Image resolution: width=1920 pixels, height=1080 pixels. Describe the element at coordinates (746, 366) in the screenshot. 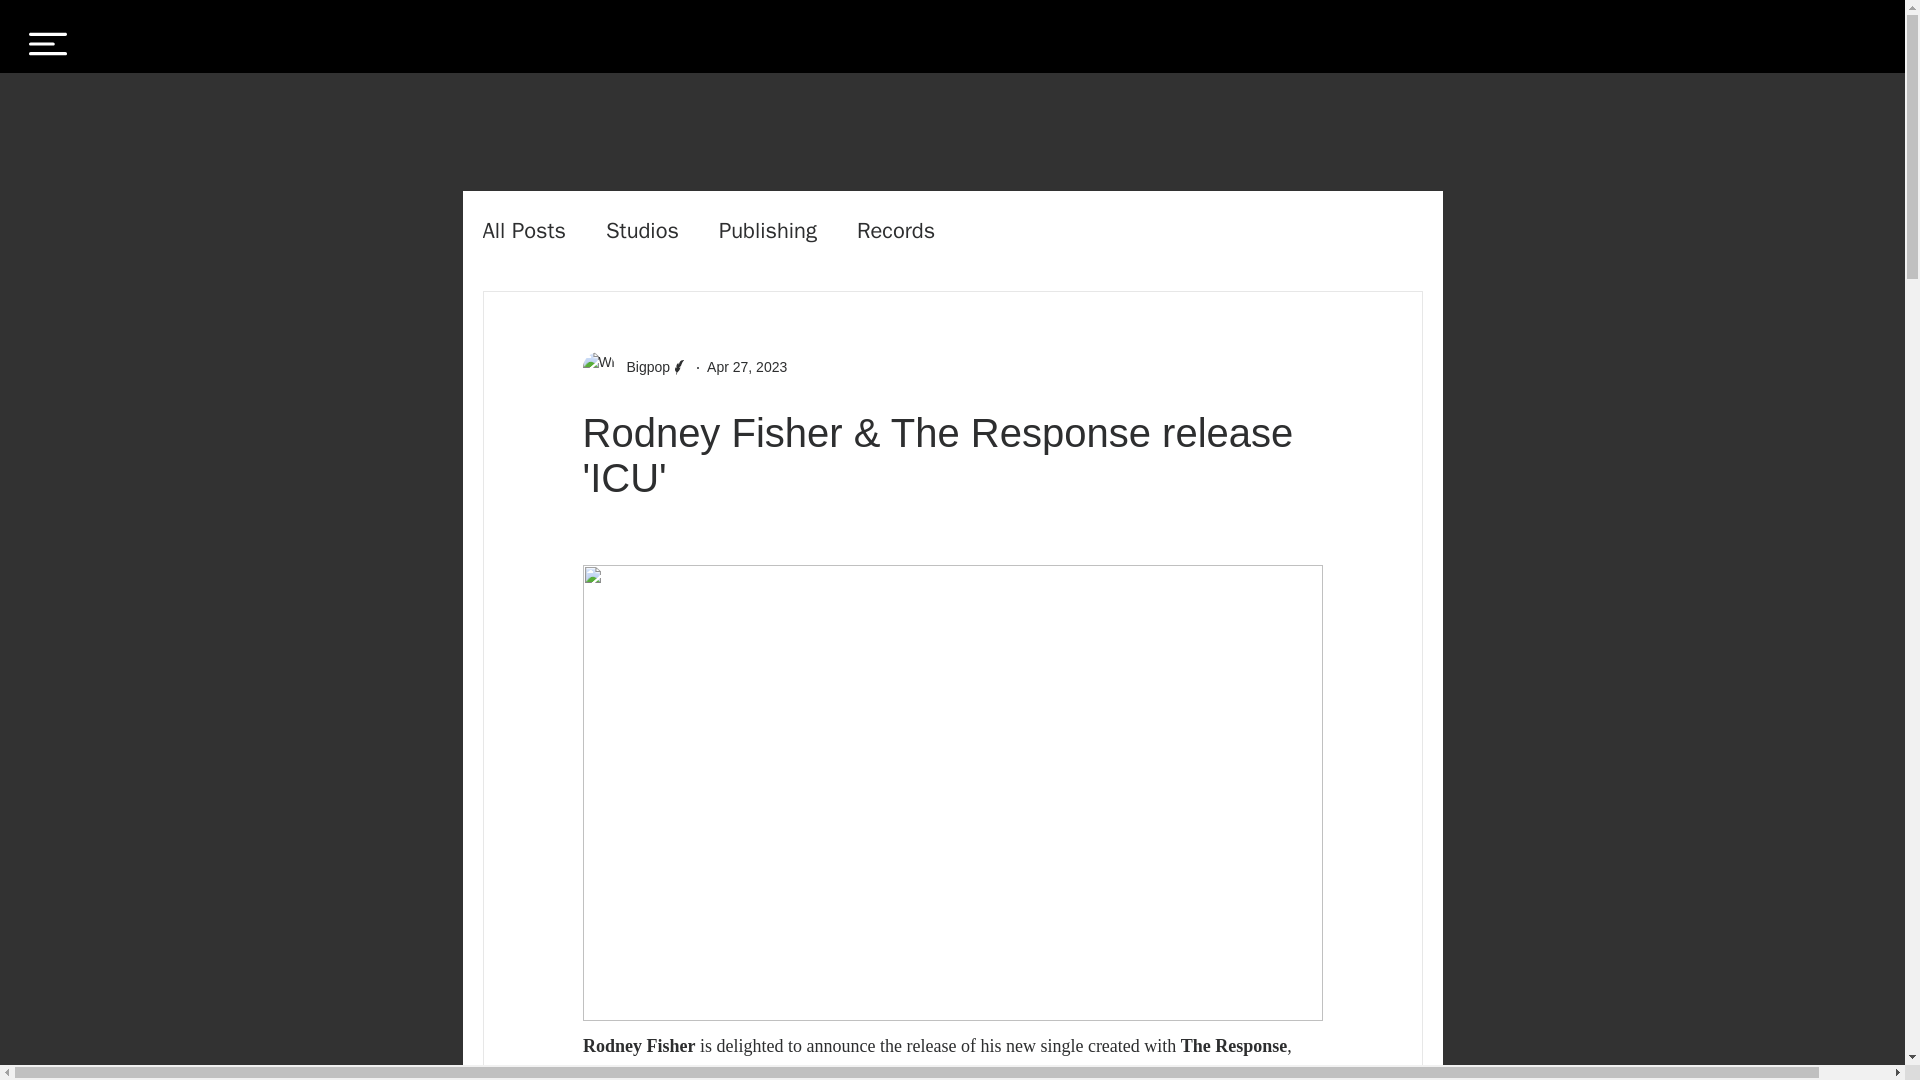

I see `Apr 27, 2023` at that location.